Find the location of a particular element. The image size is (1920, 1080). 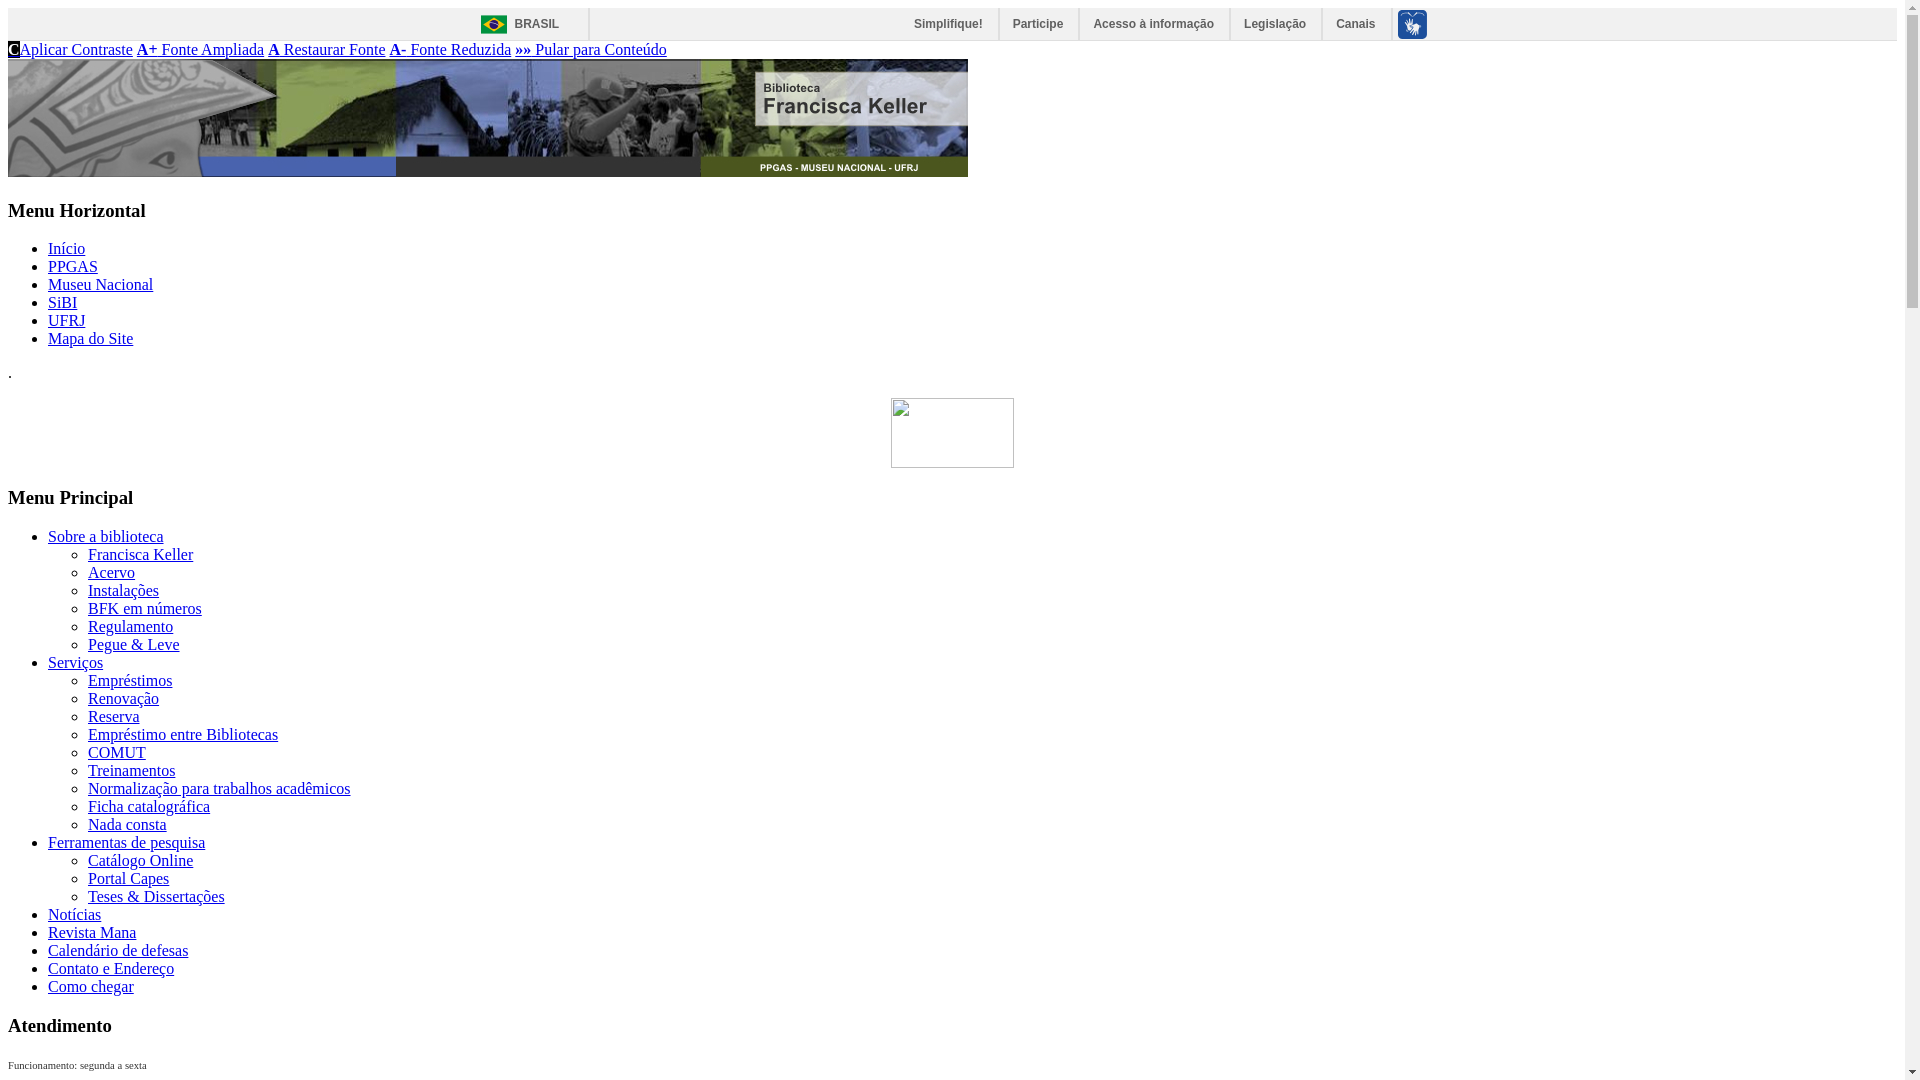

UFRJ is located at coordinates (66, 320).